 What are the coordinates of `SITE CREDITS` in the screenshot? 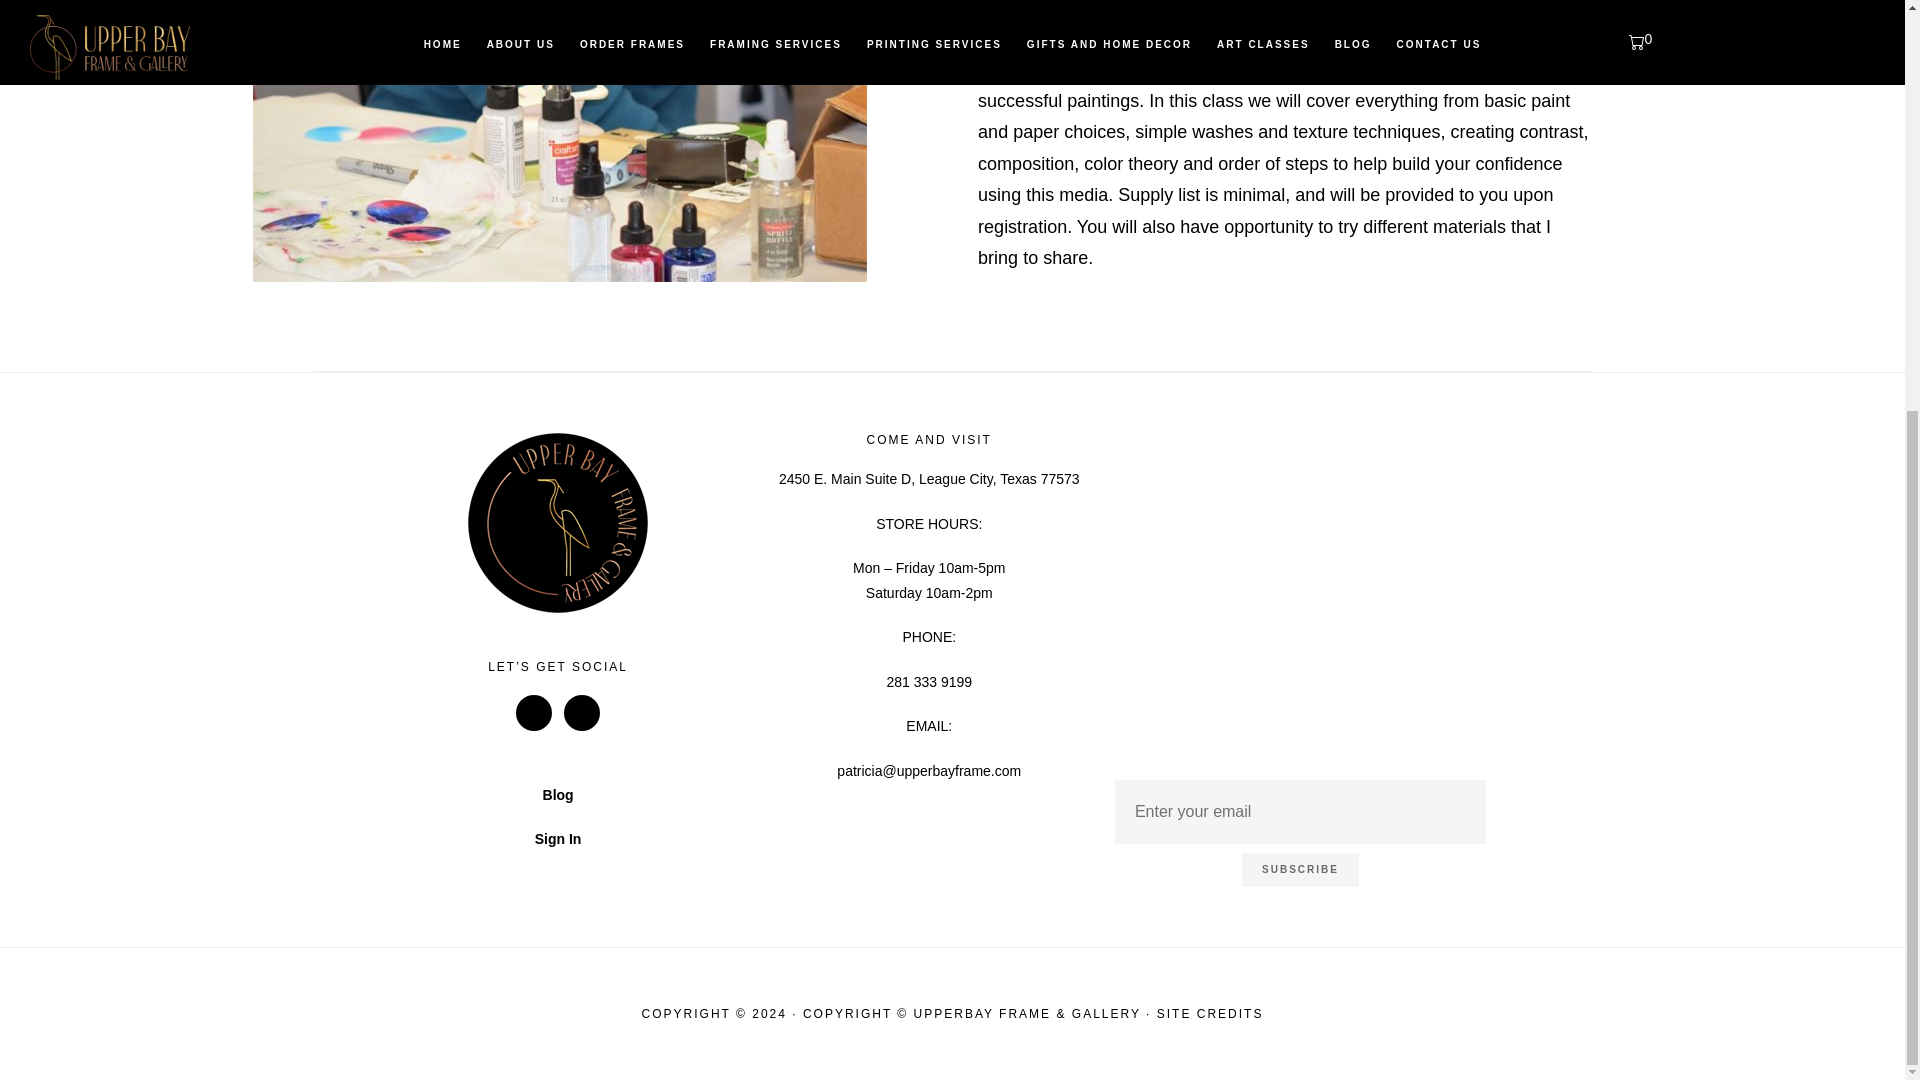 It's located at (1210, 1013).